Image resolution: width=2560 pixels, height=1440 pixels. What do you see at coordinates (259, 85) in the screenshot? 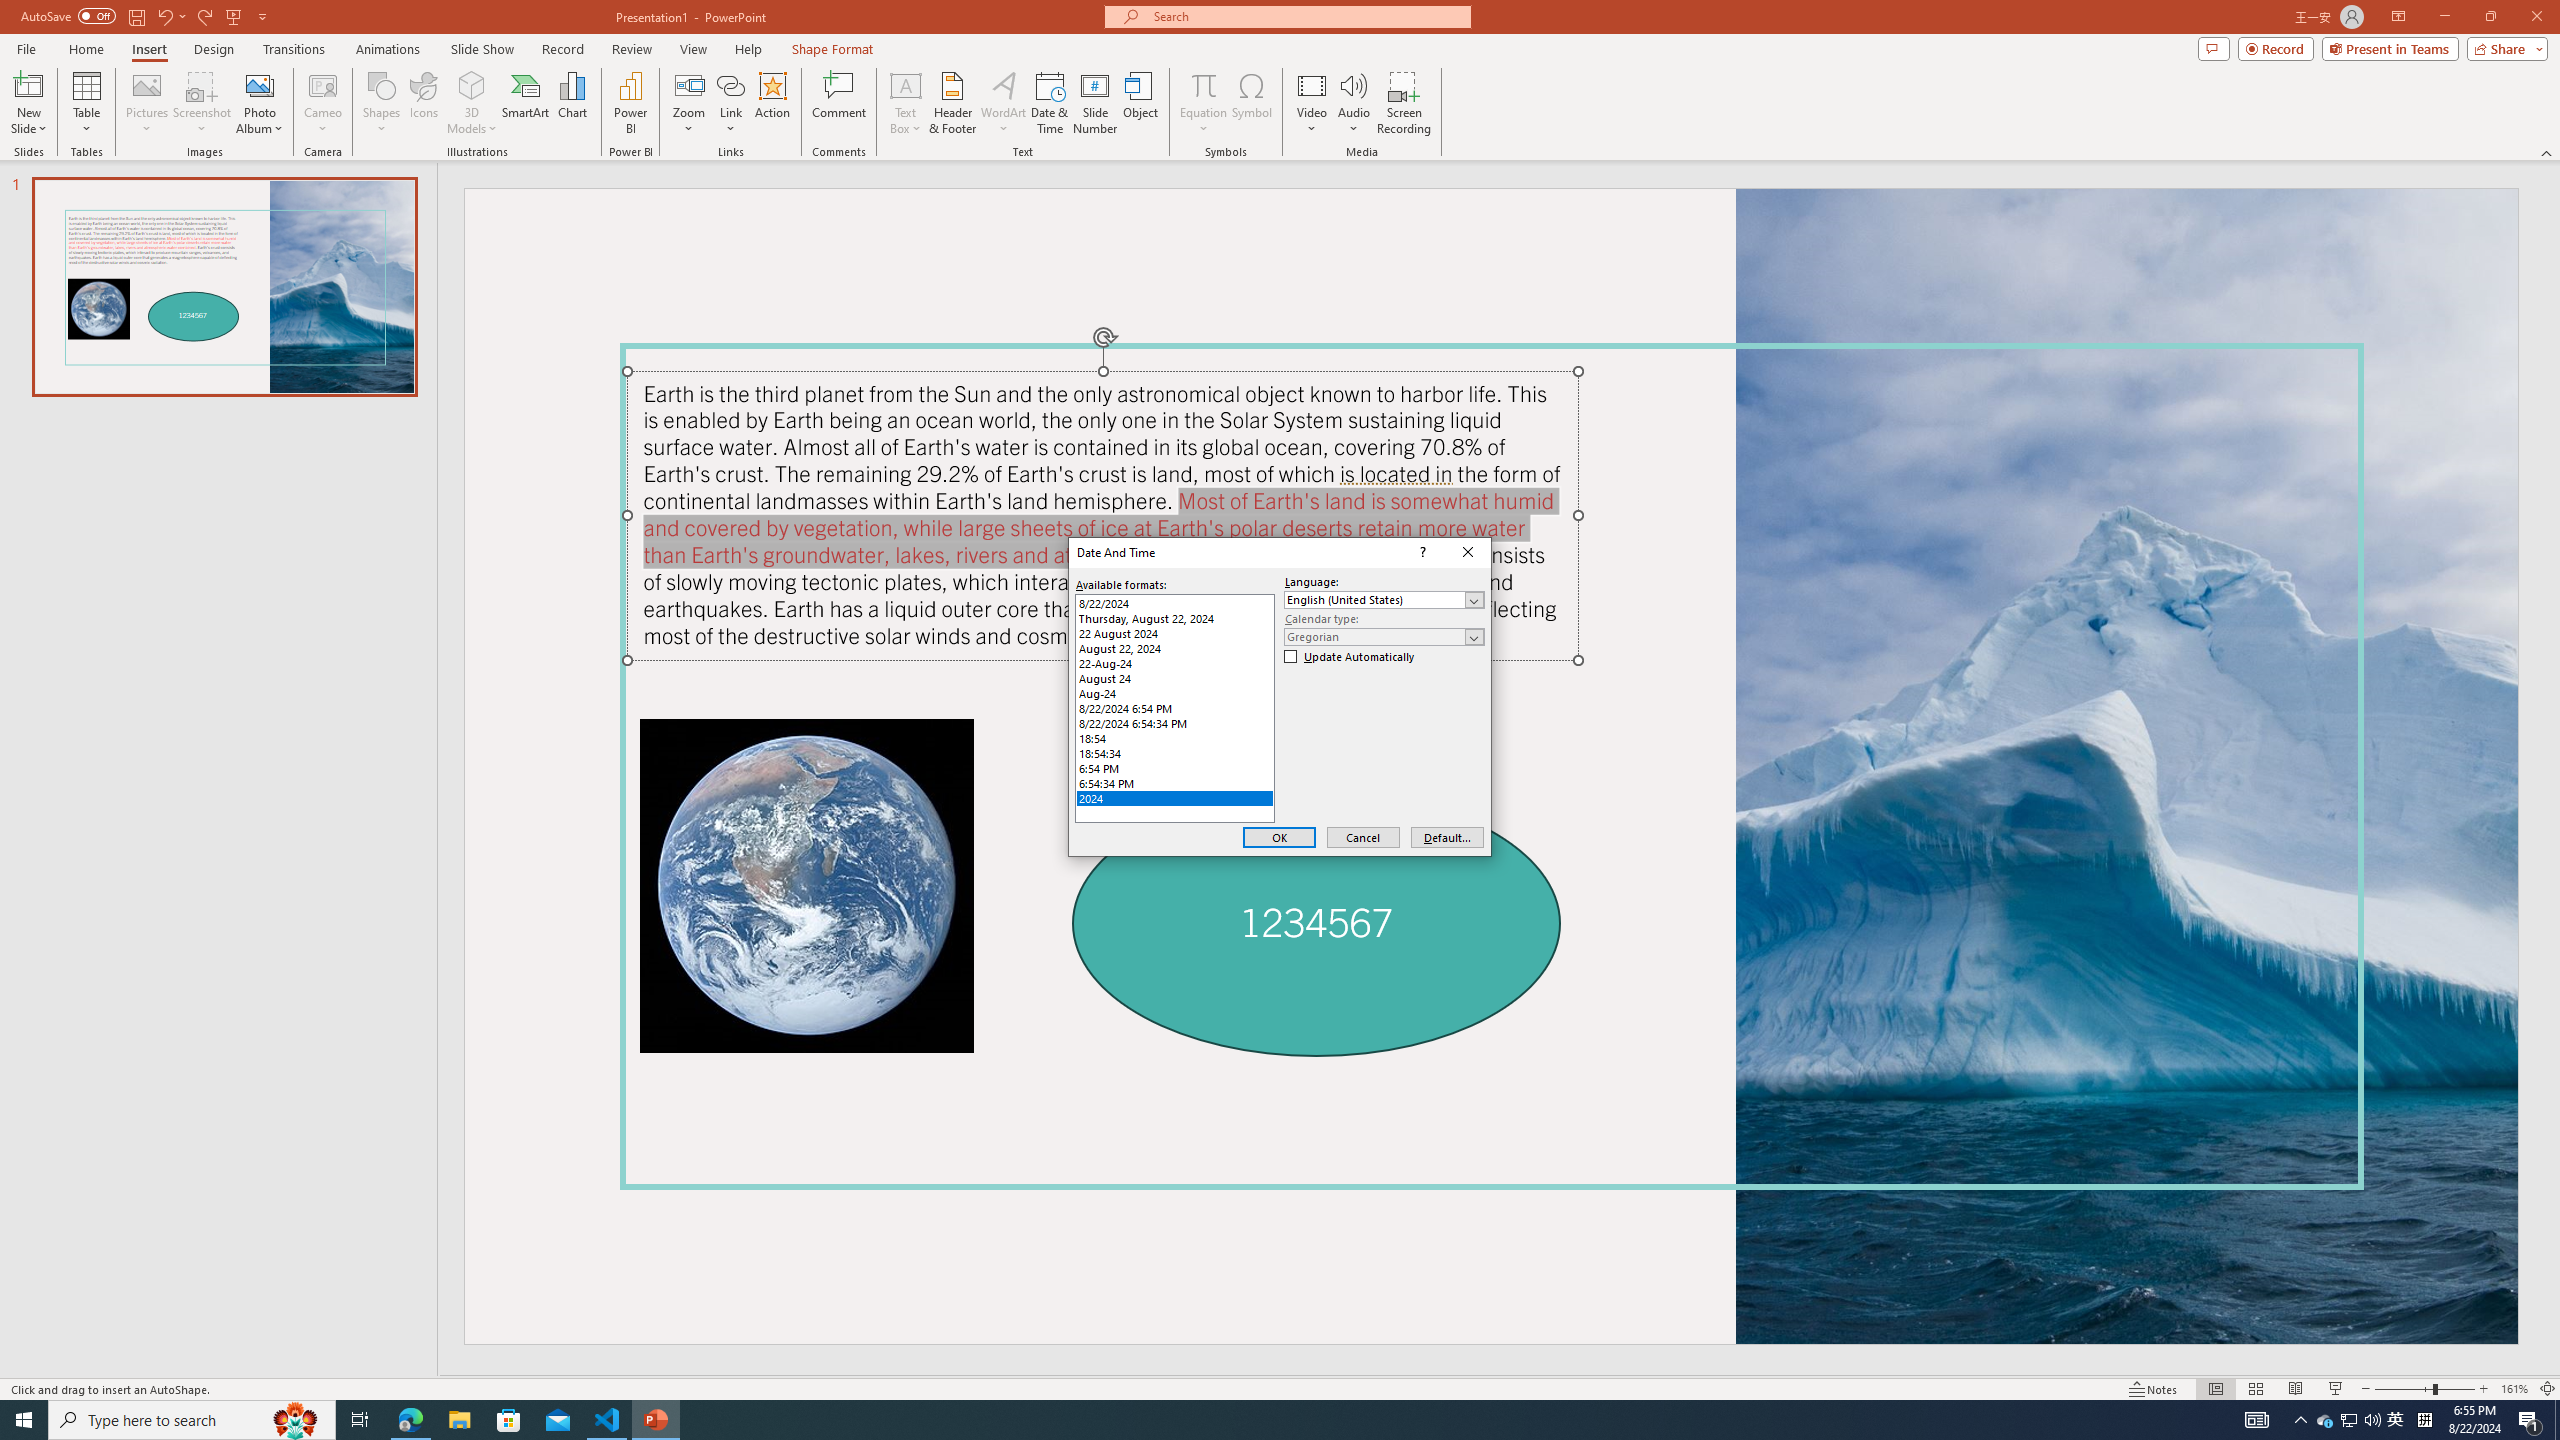
I see `New Photo Album...` at bounding box center [259, 85].